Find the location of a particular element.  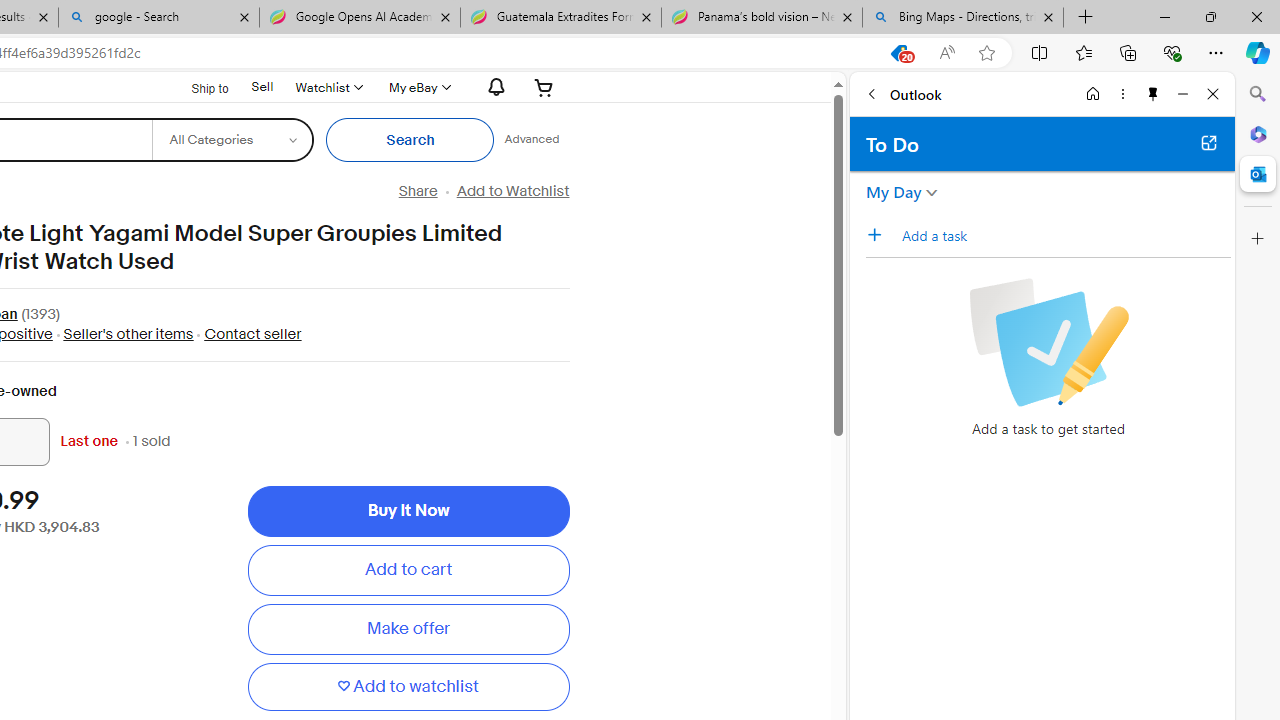

Seller's other items is located at coordinates (128, 334).